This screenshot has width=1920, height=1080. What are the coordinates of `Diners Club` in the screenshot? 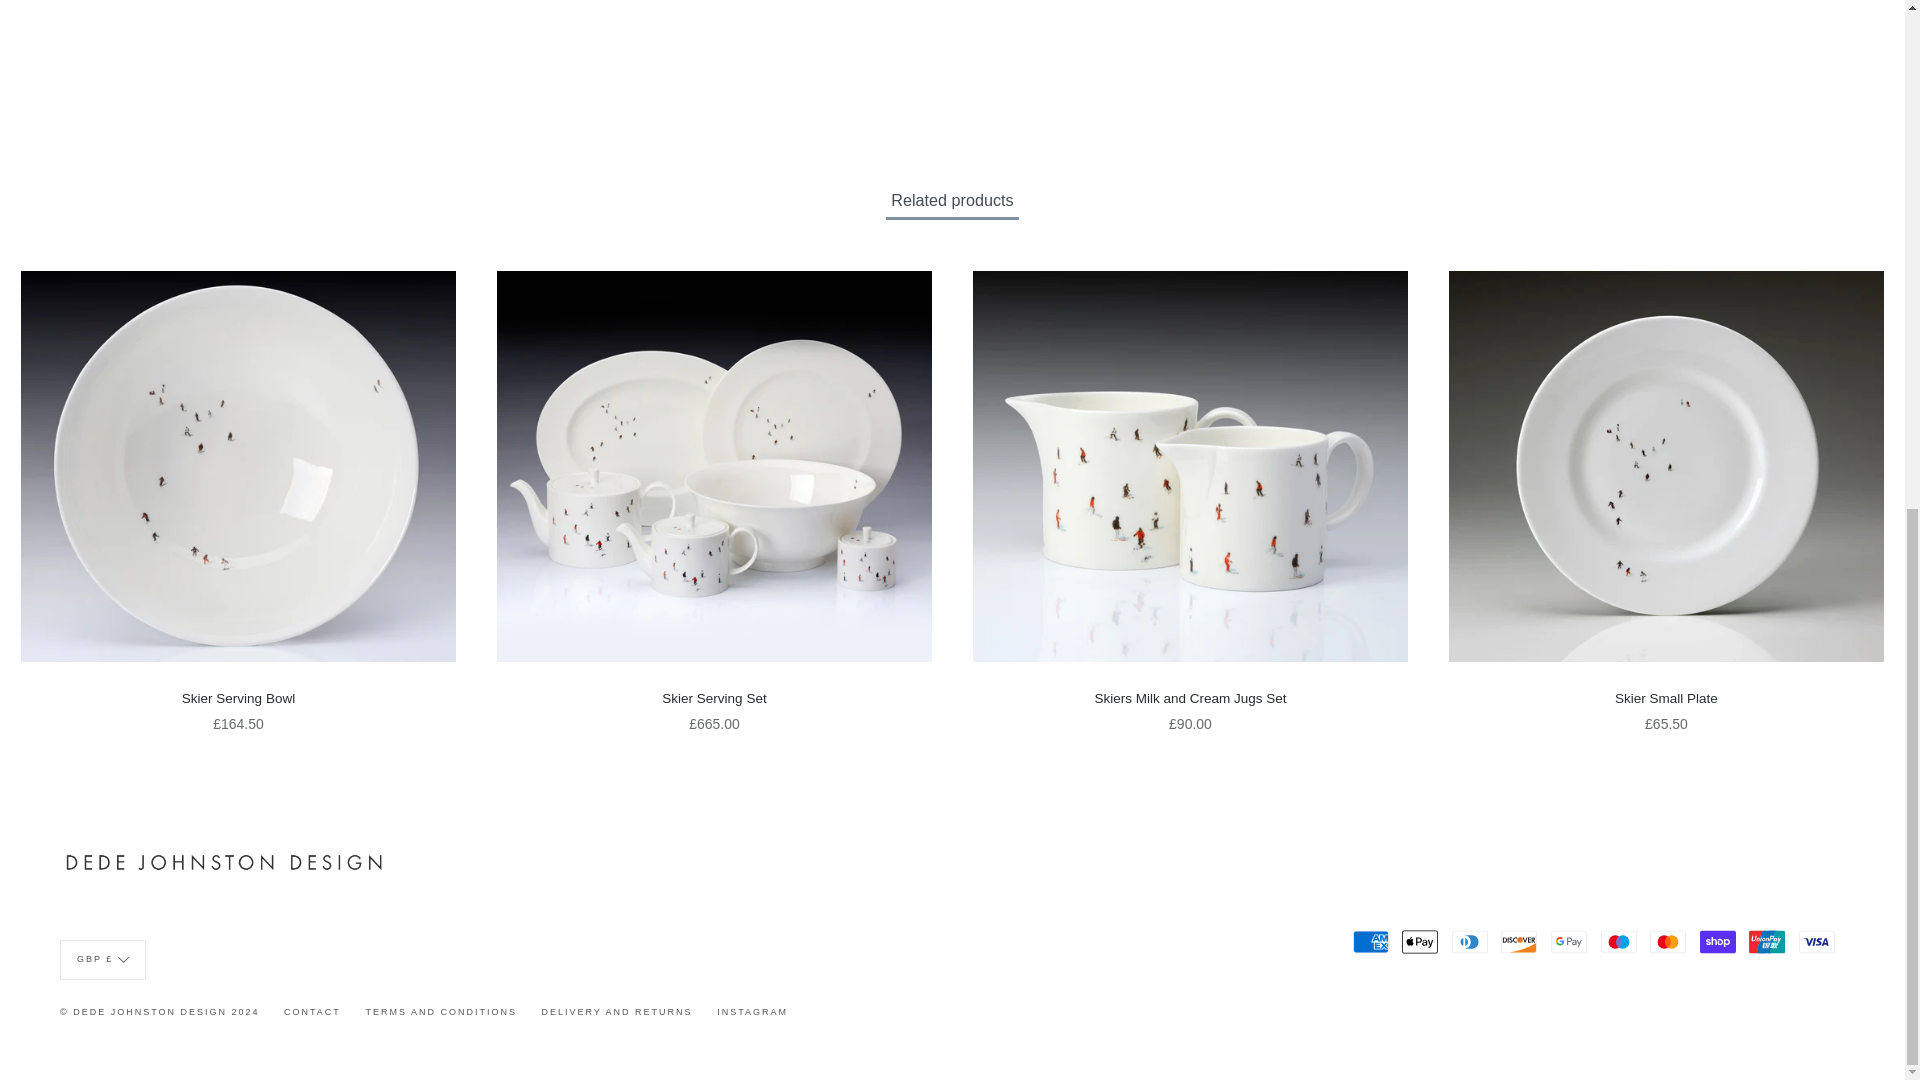 It's located at (1470, 941).